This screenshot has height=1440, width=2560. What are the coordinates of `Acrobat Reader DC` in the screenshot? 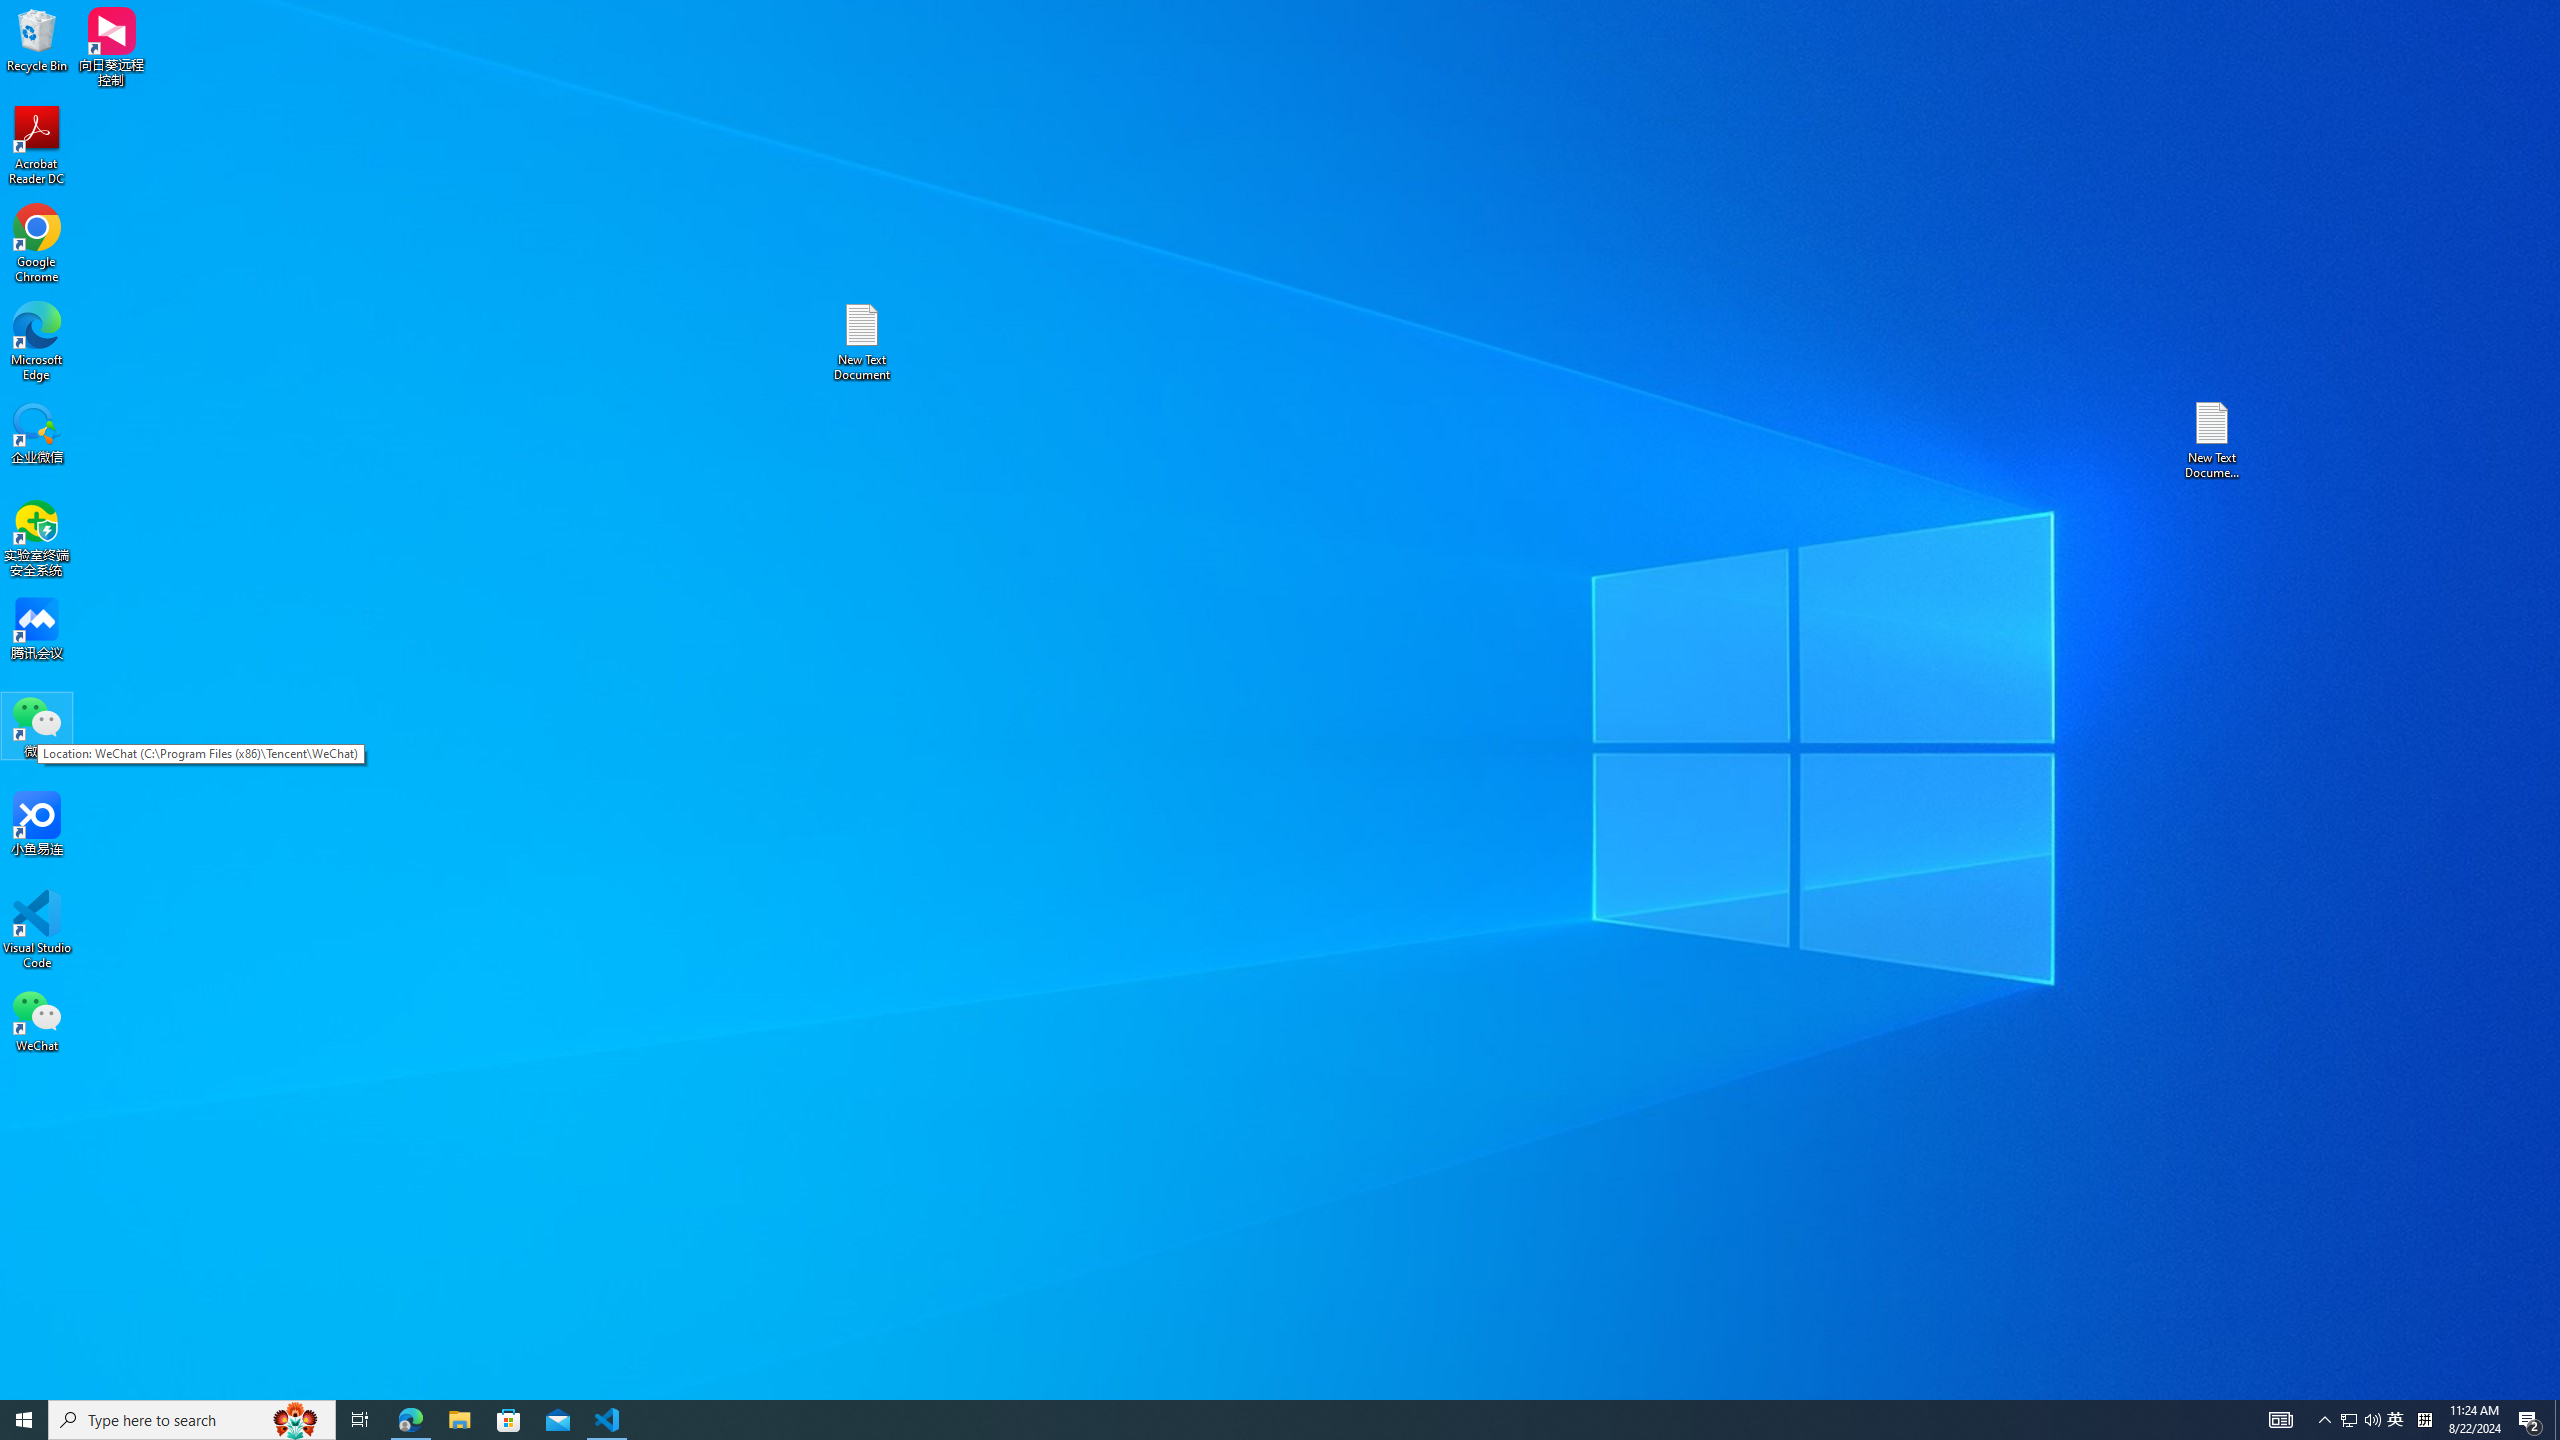 It's located at (37, 146).